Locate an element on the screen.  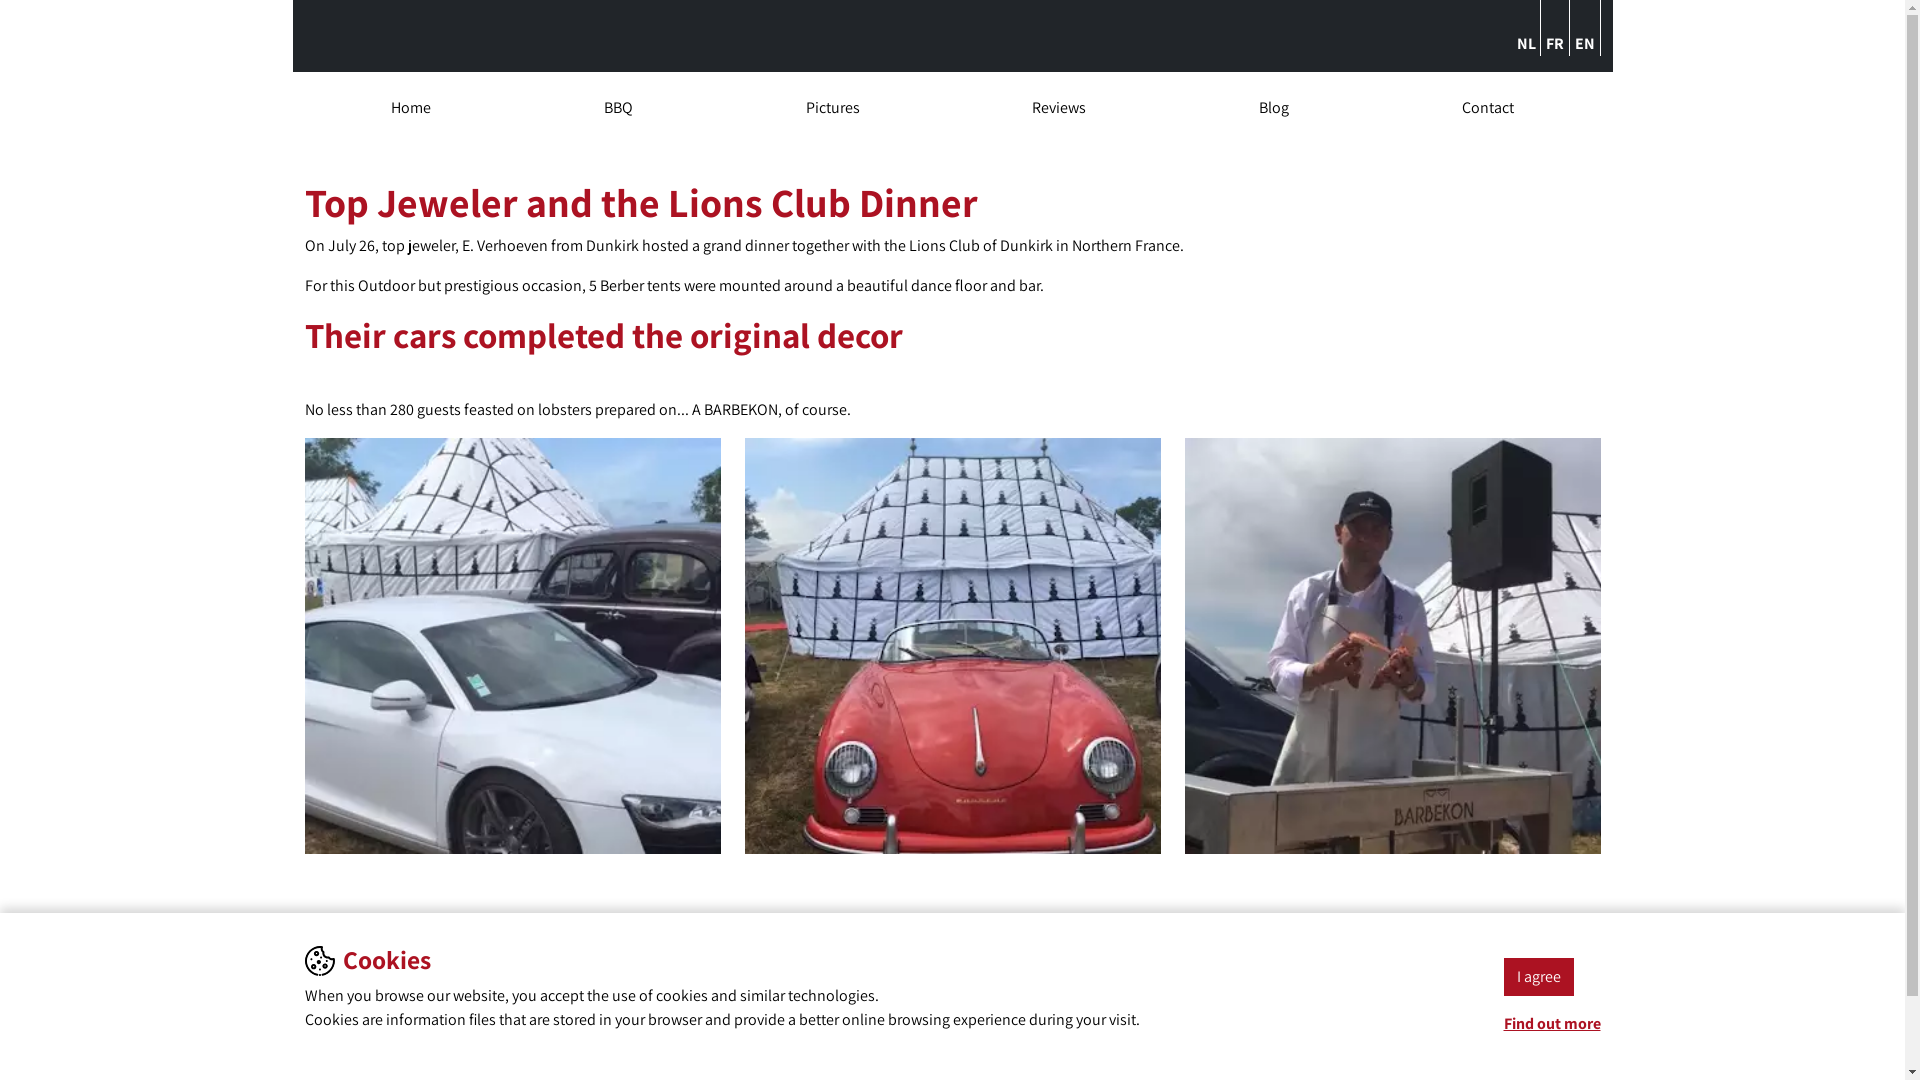
Pictures is located at coordinates (331, 984).